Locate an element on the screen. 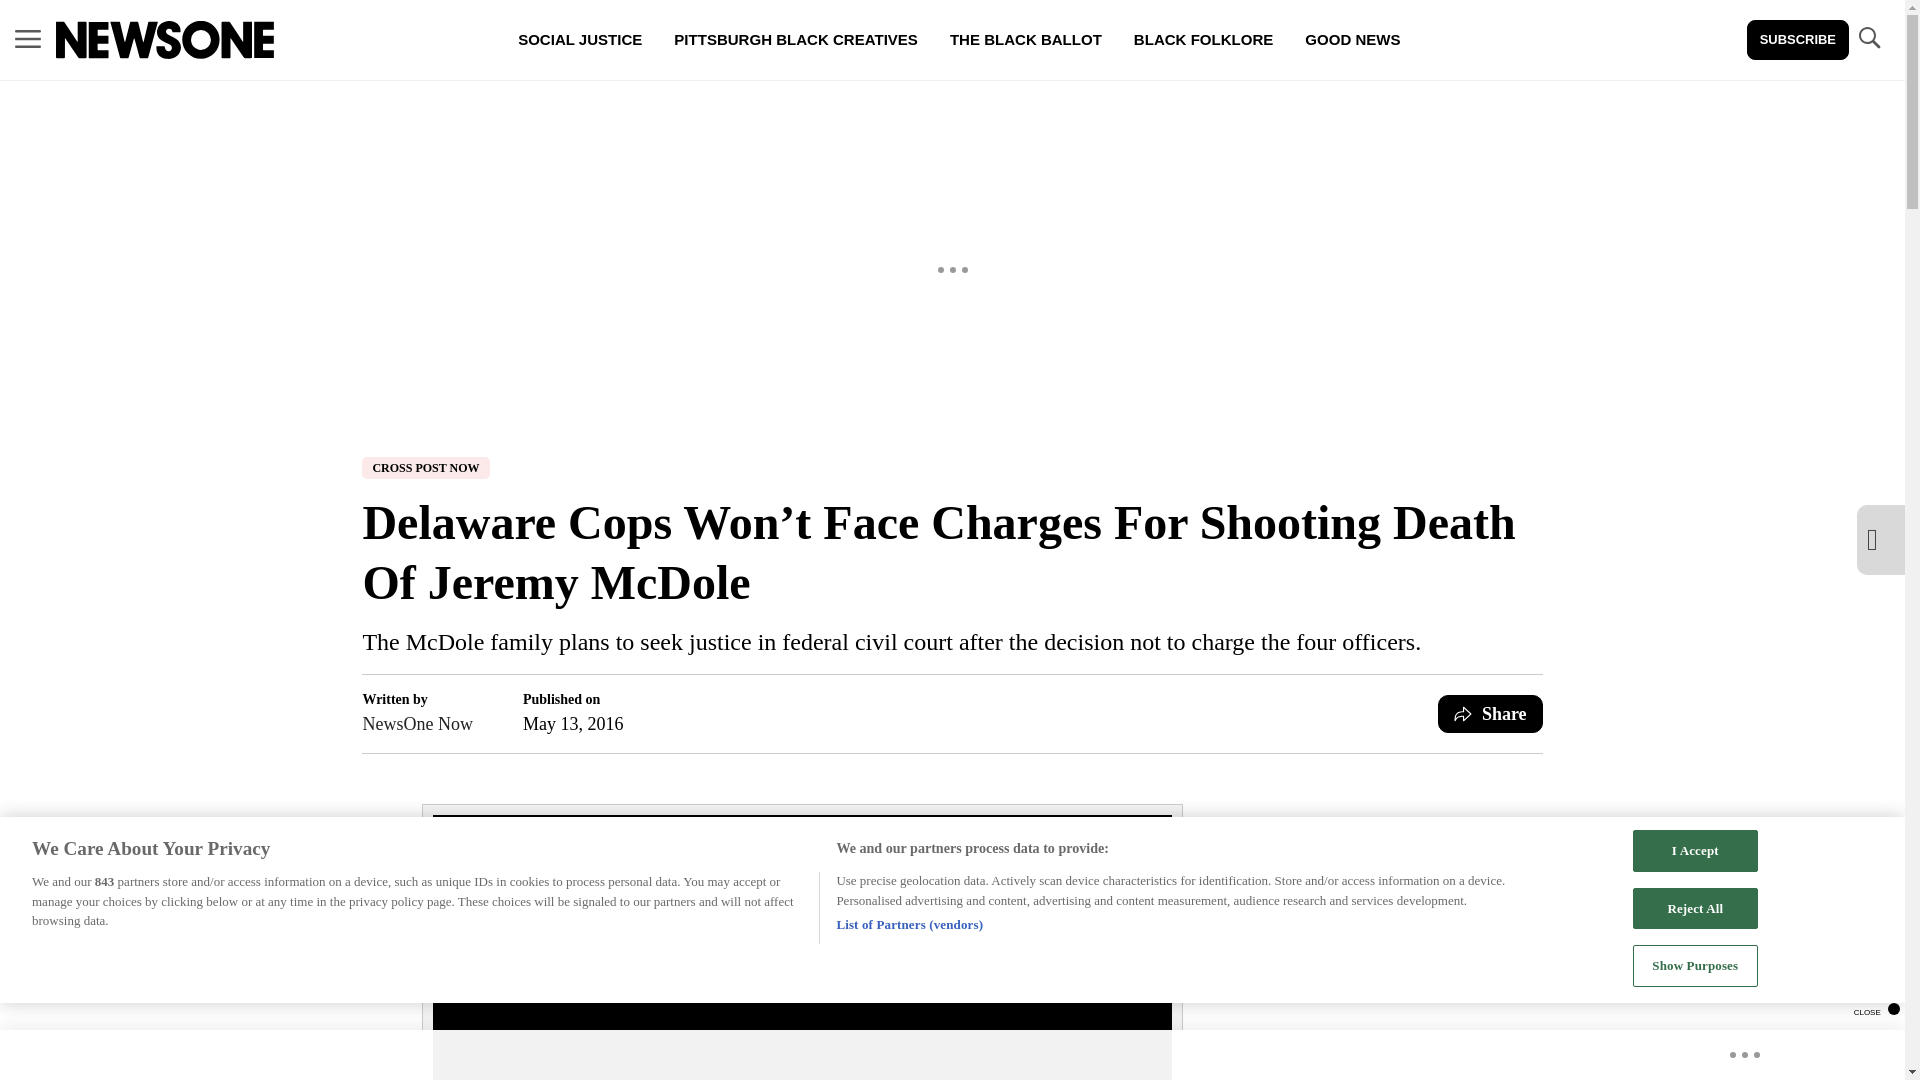 The height and width of the screenshot is (1080, 1920). SUBSCRIBE is located at coordinates (1798, 40).